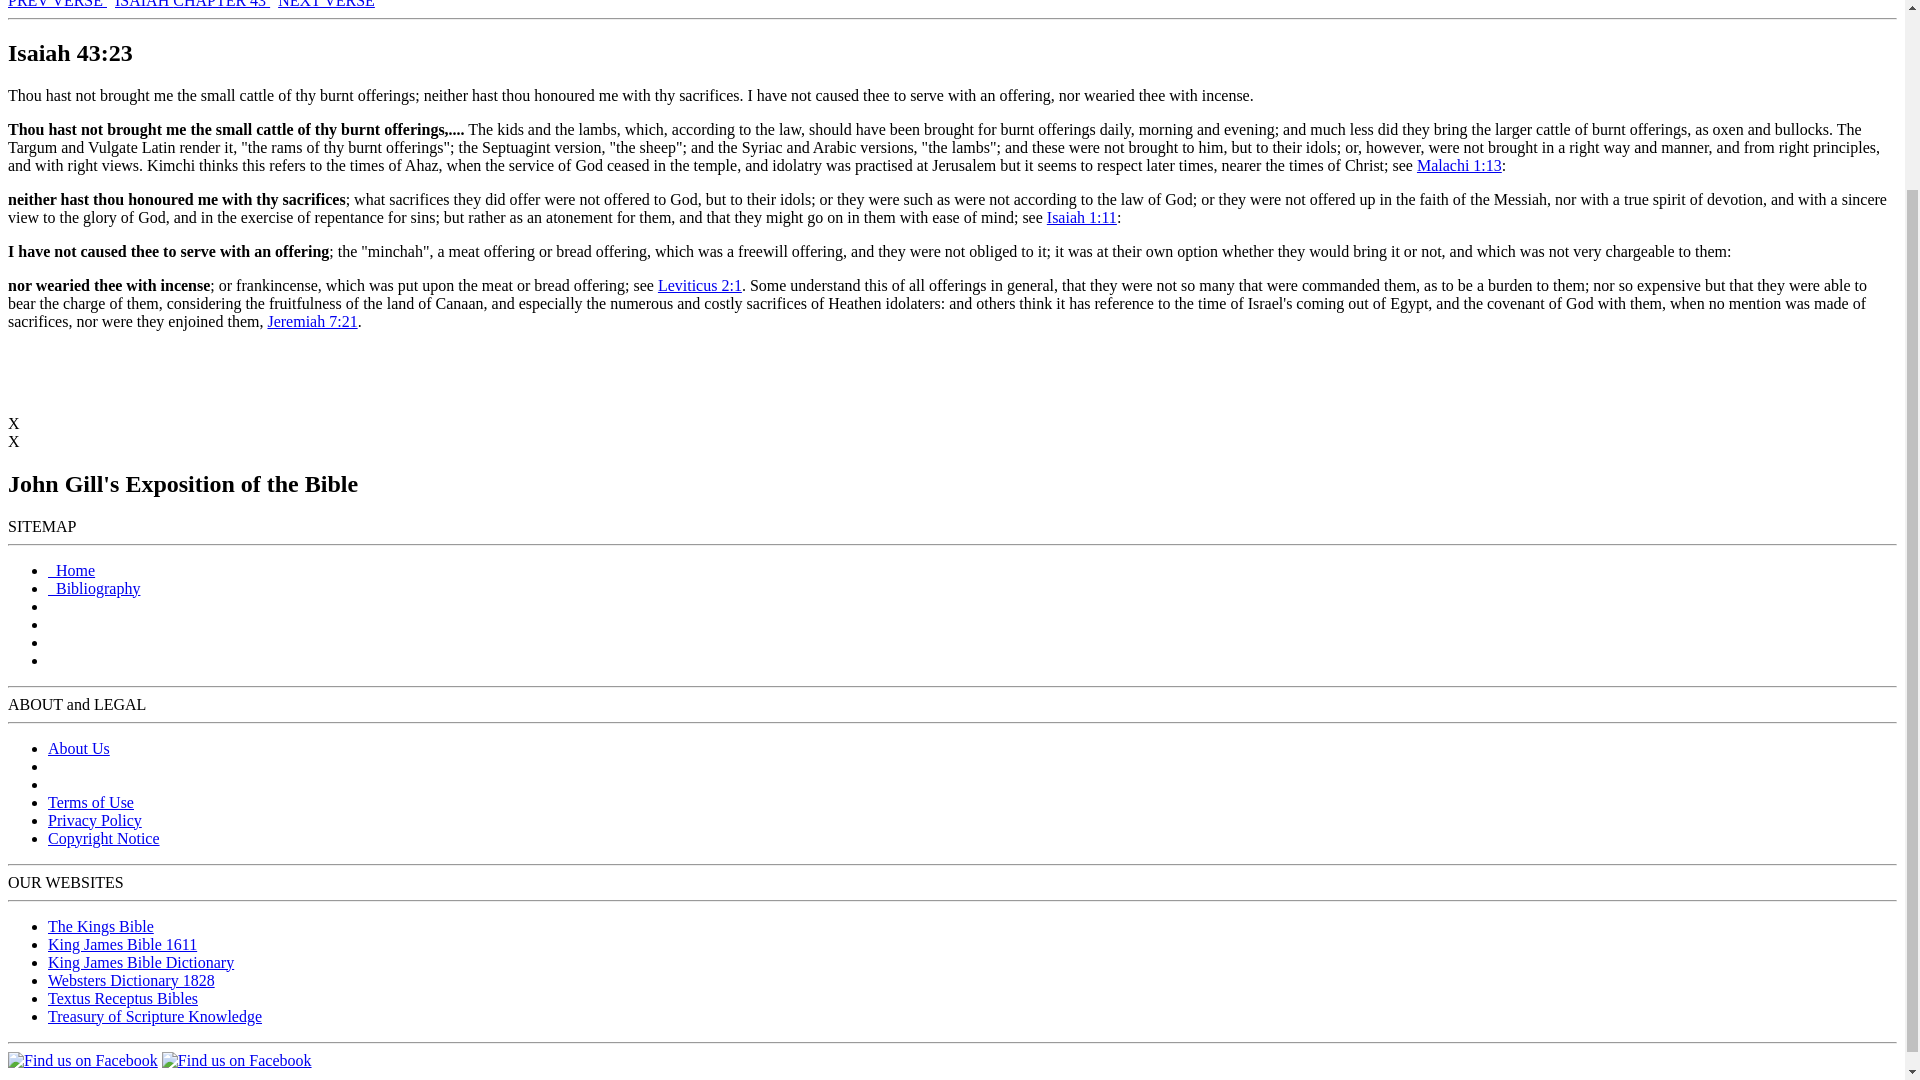 This screenshot has height=1080, width=1920. What do you see at coordinates (154, 1016) in the screenshot?
I see `Treasury of Scripture Knowledge` at bounding box center [154, 1016].